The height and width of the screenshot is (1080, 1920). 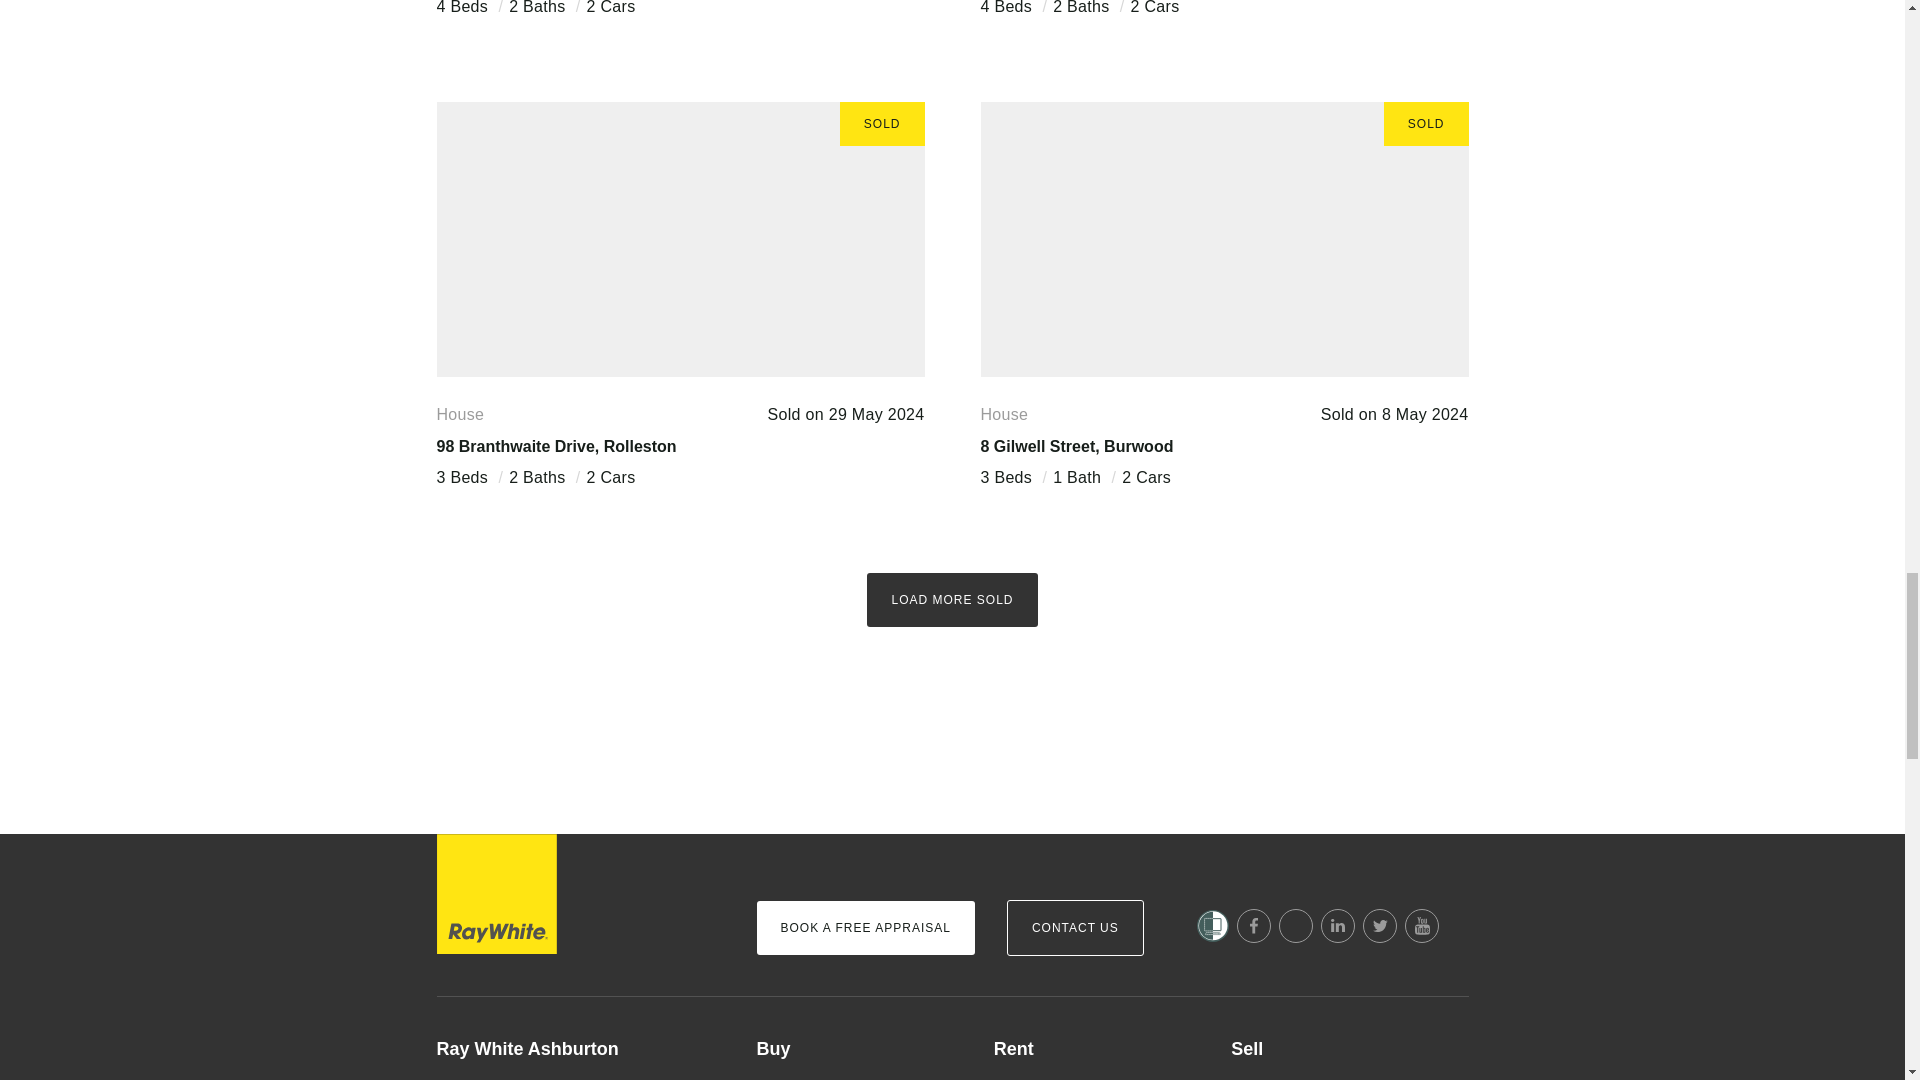 What do you see at coordinates (1075, 927) in the screenshot?
I see `CONTACT US` at bounding box center [1075, 927].